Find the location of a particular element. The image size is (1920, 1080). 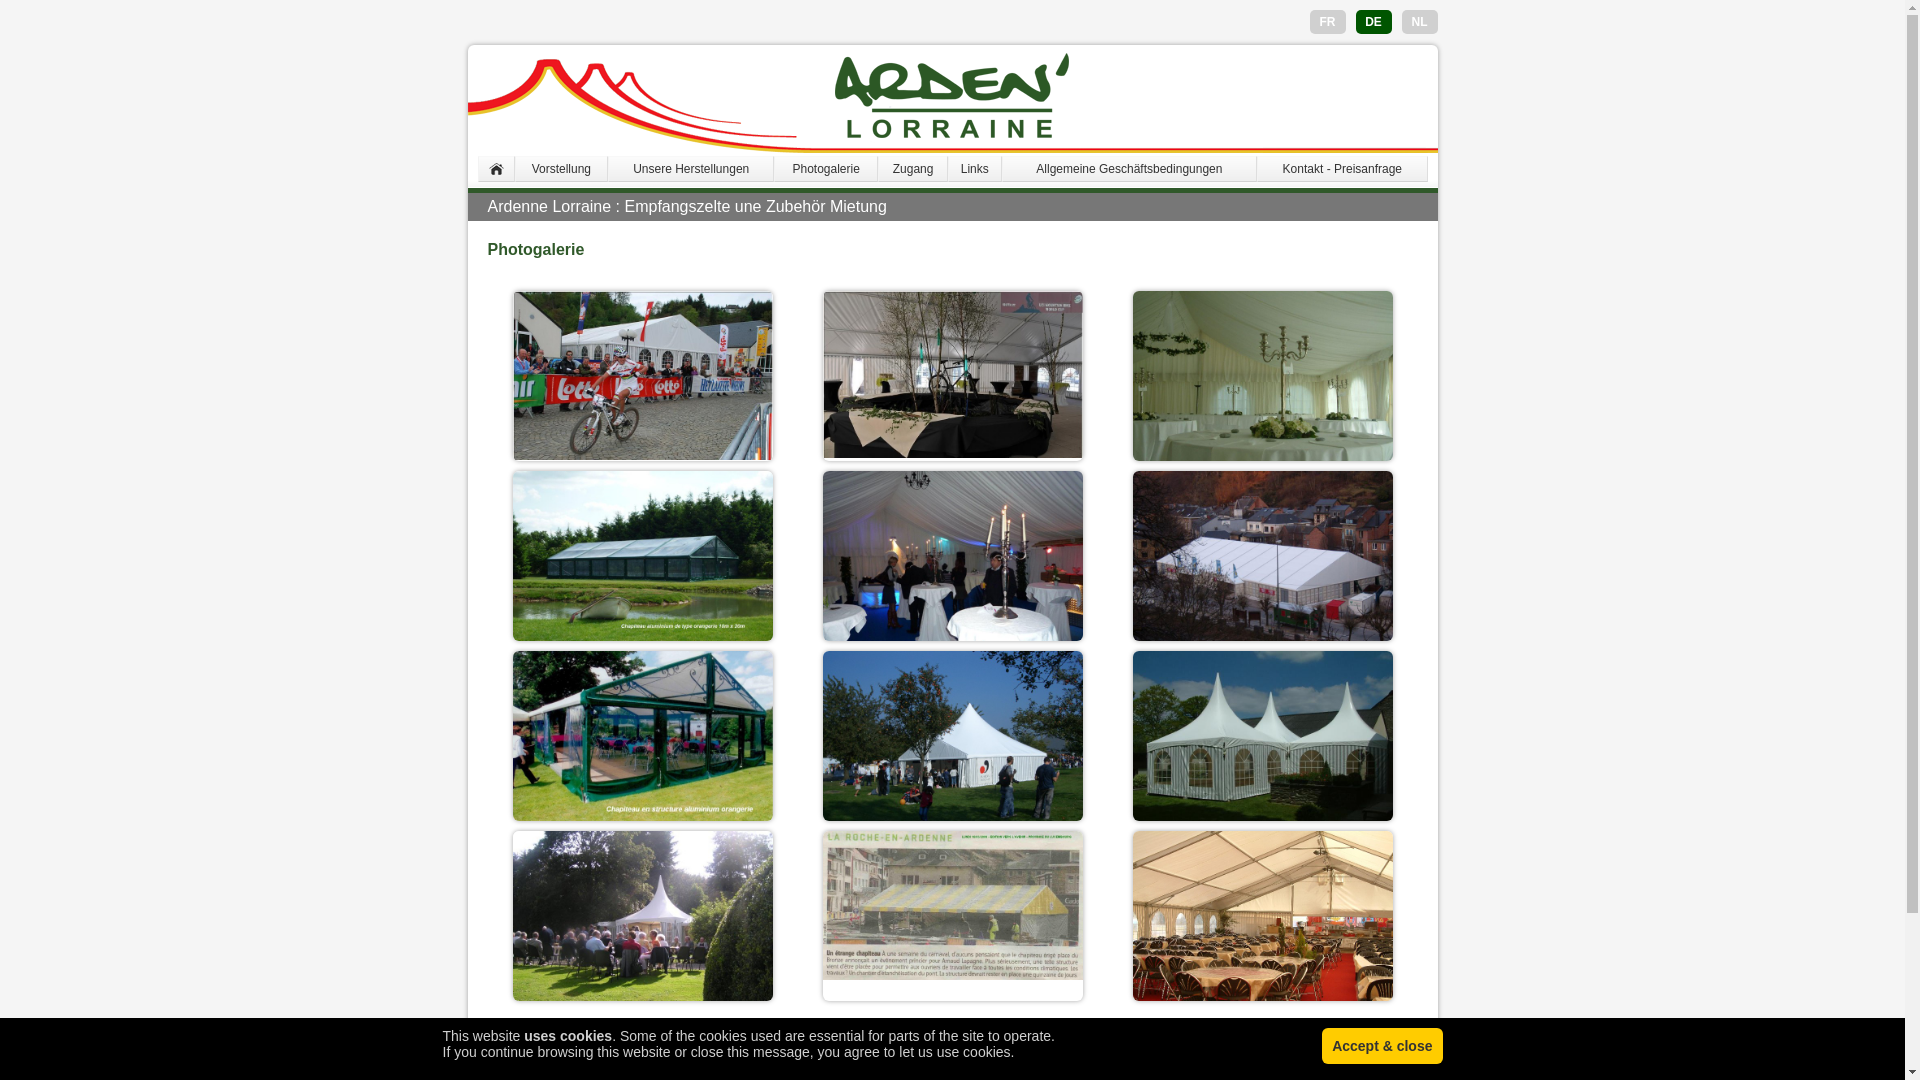

Kontakt - Preisanfrage is located at coordinates (1342, 169).